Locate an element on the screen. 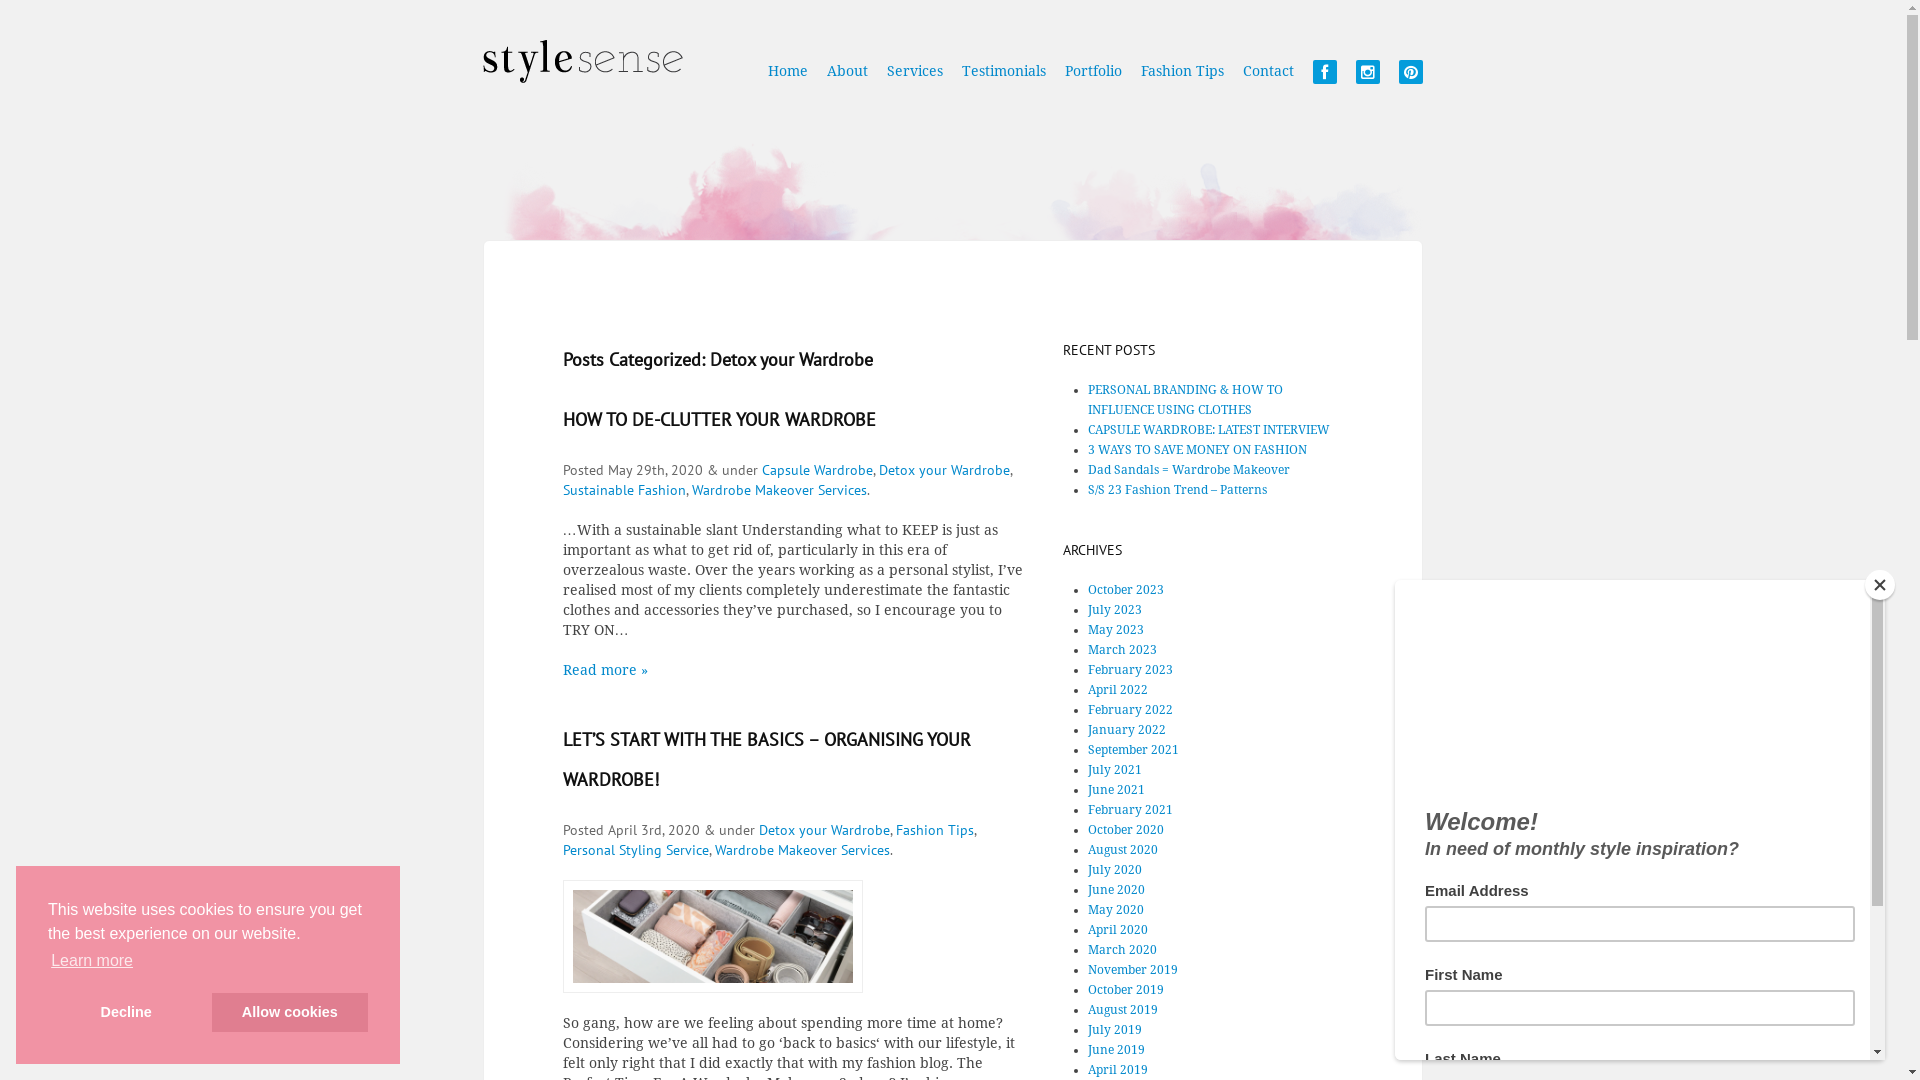 This screenshot has width=1920, height=1080. January 2022 is located at coordinates (1127, 730).